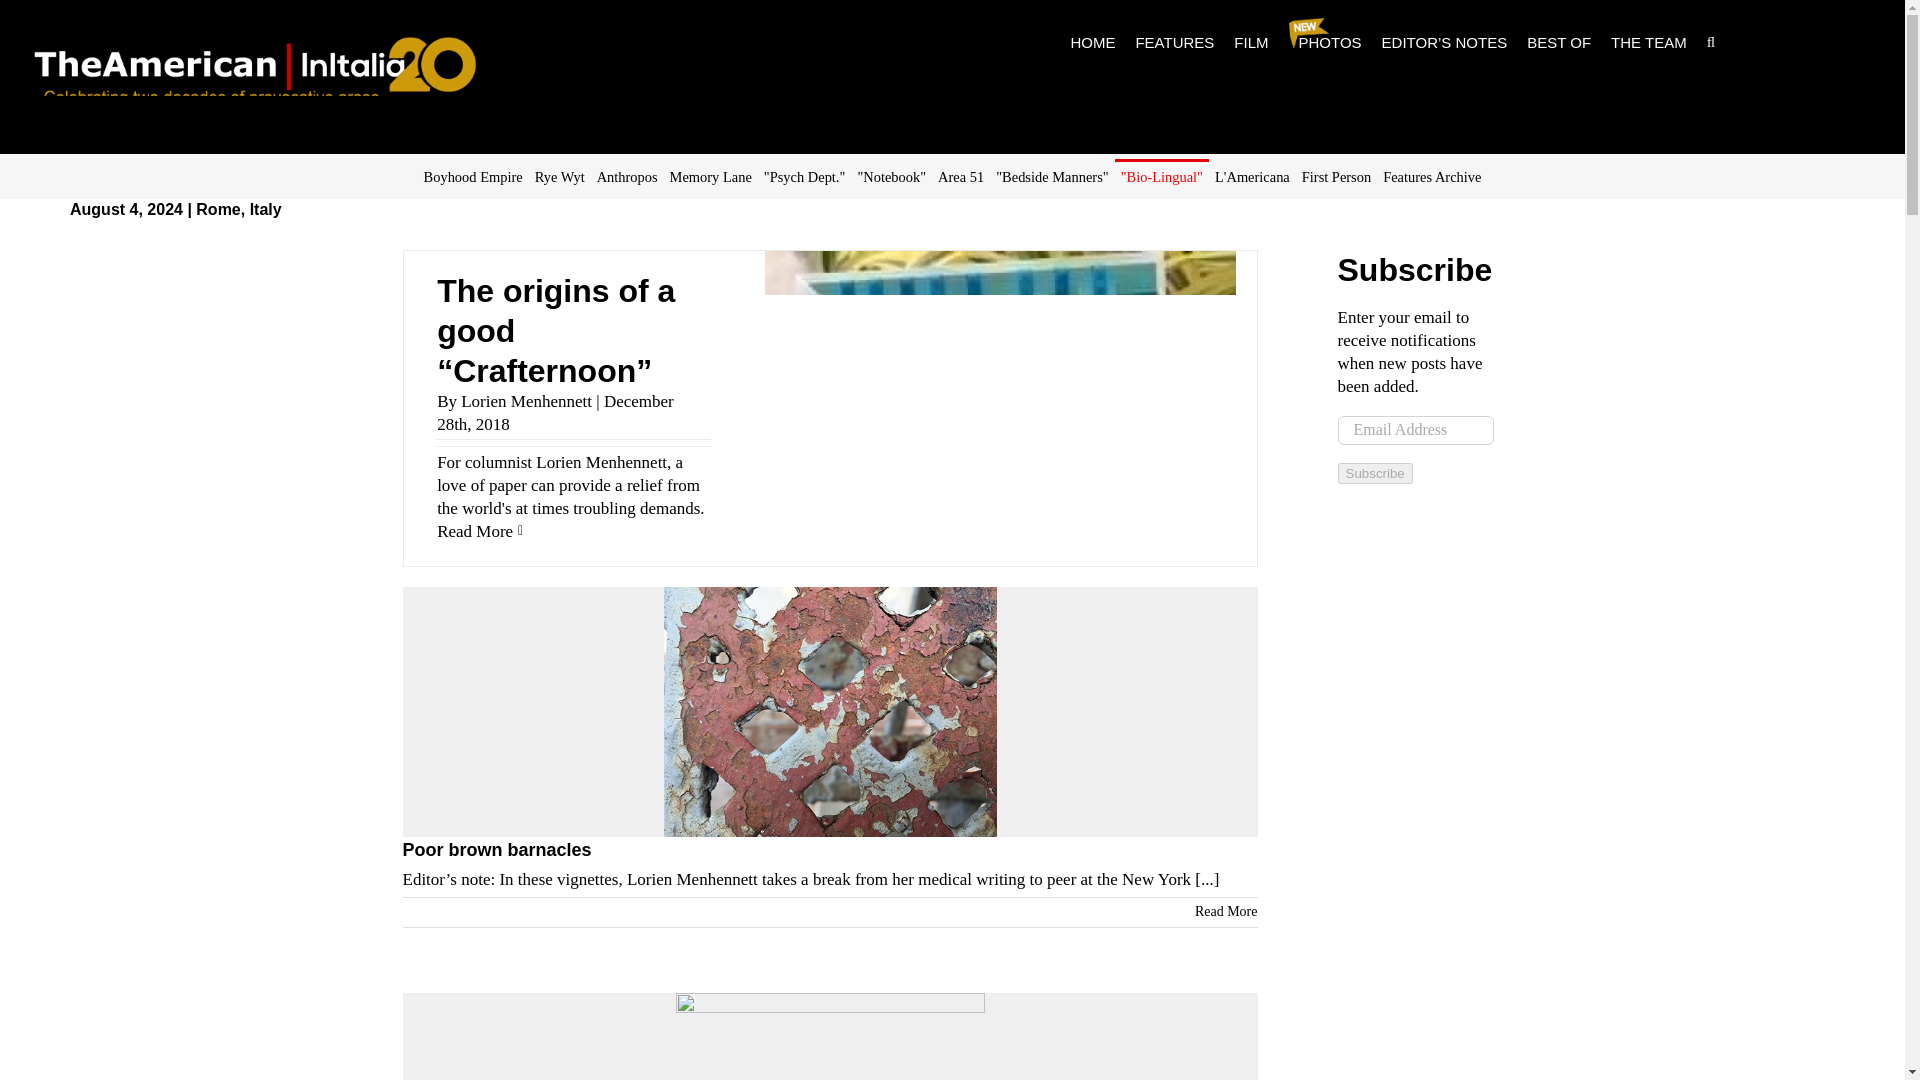 This screenshot has height=1080, width=1920. Describe the element at coordinates (1325, 42) in the screenshot. I see `PHOTOS` at that location.